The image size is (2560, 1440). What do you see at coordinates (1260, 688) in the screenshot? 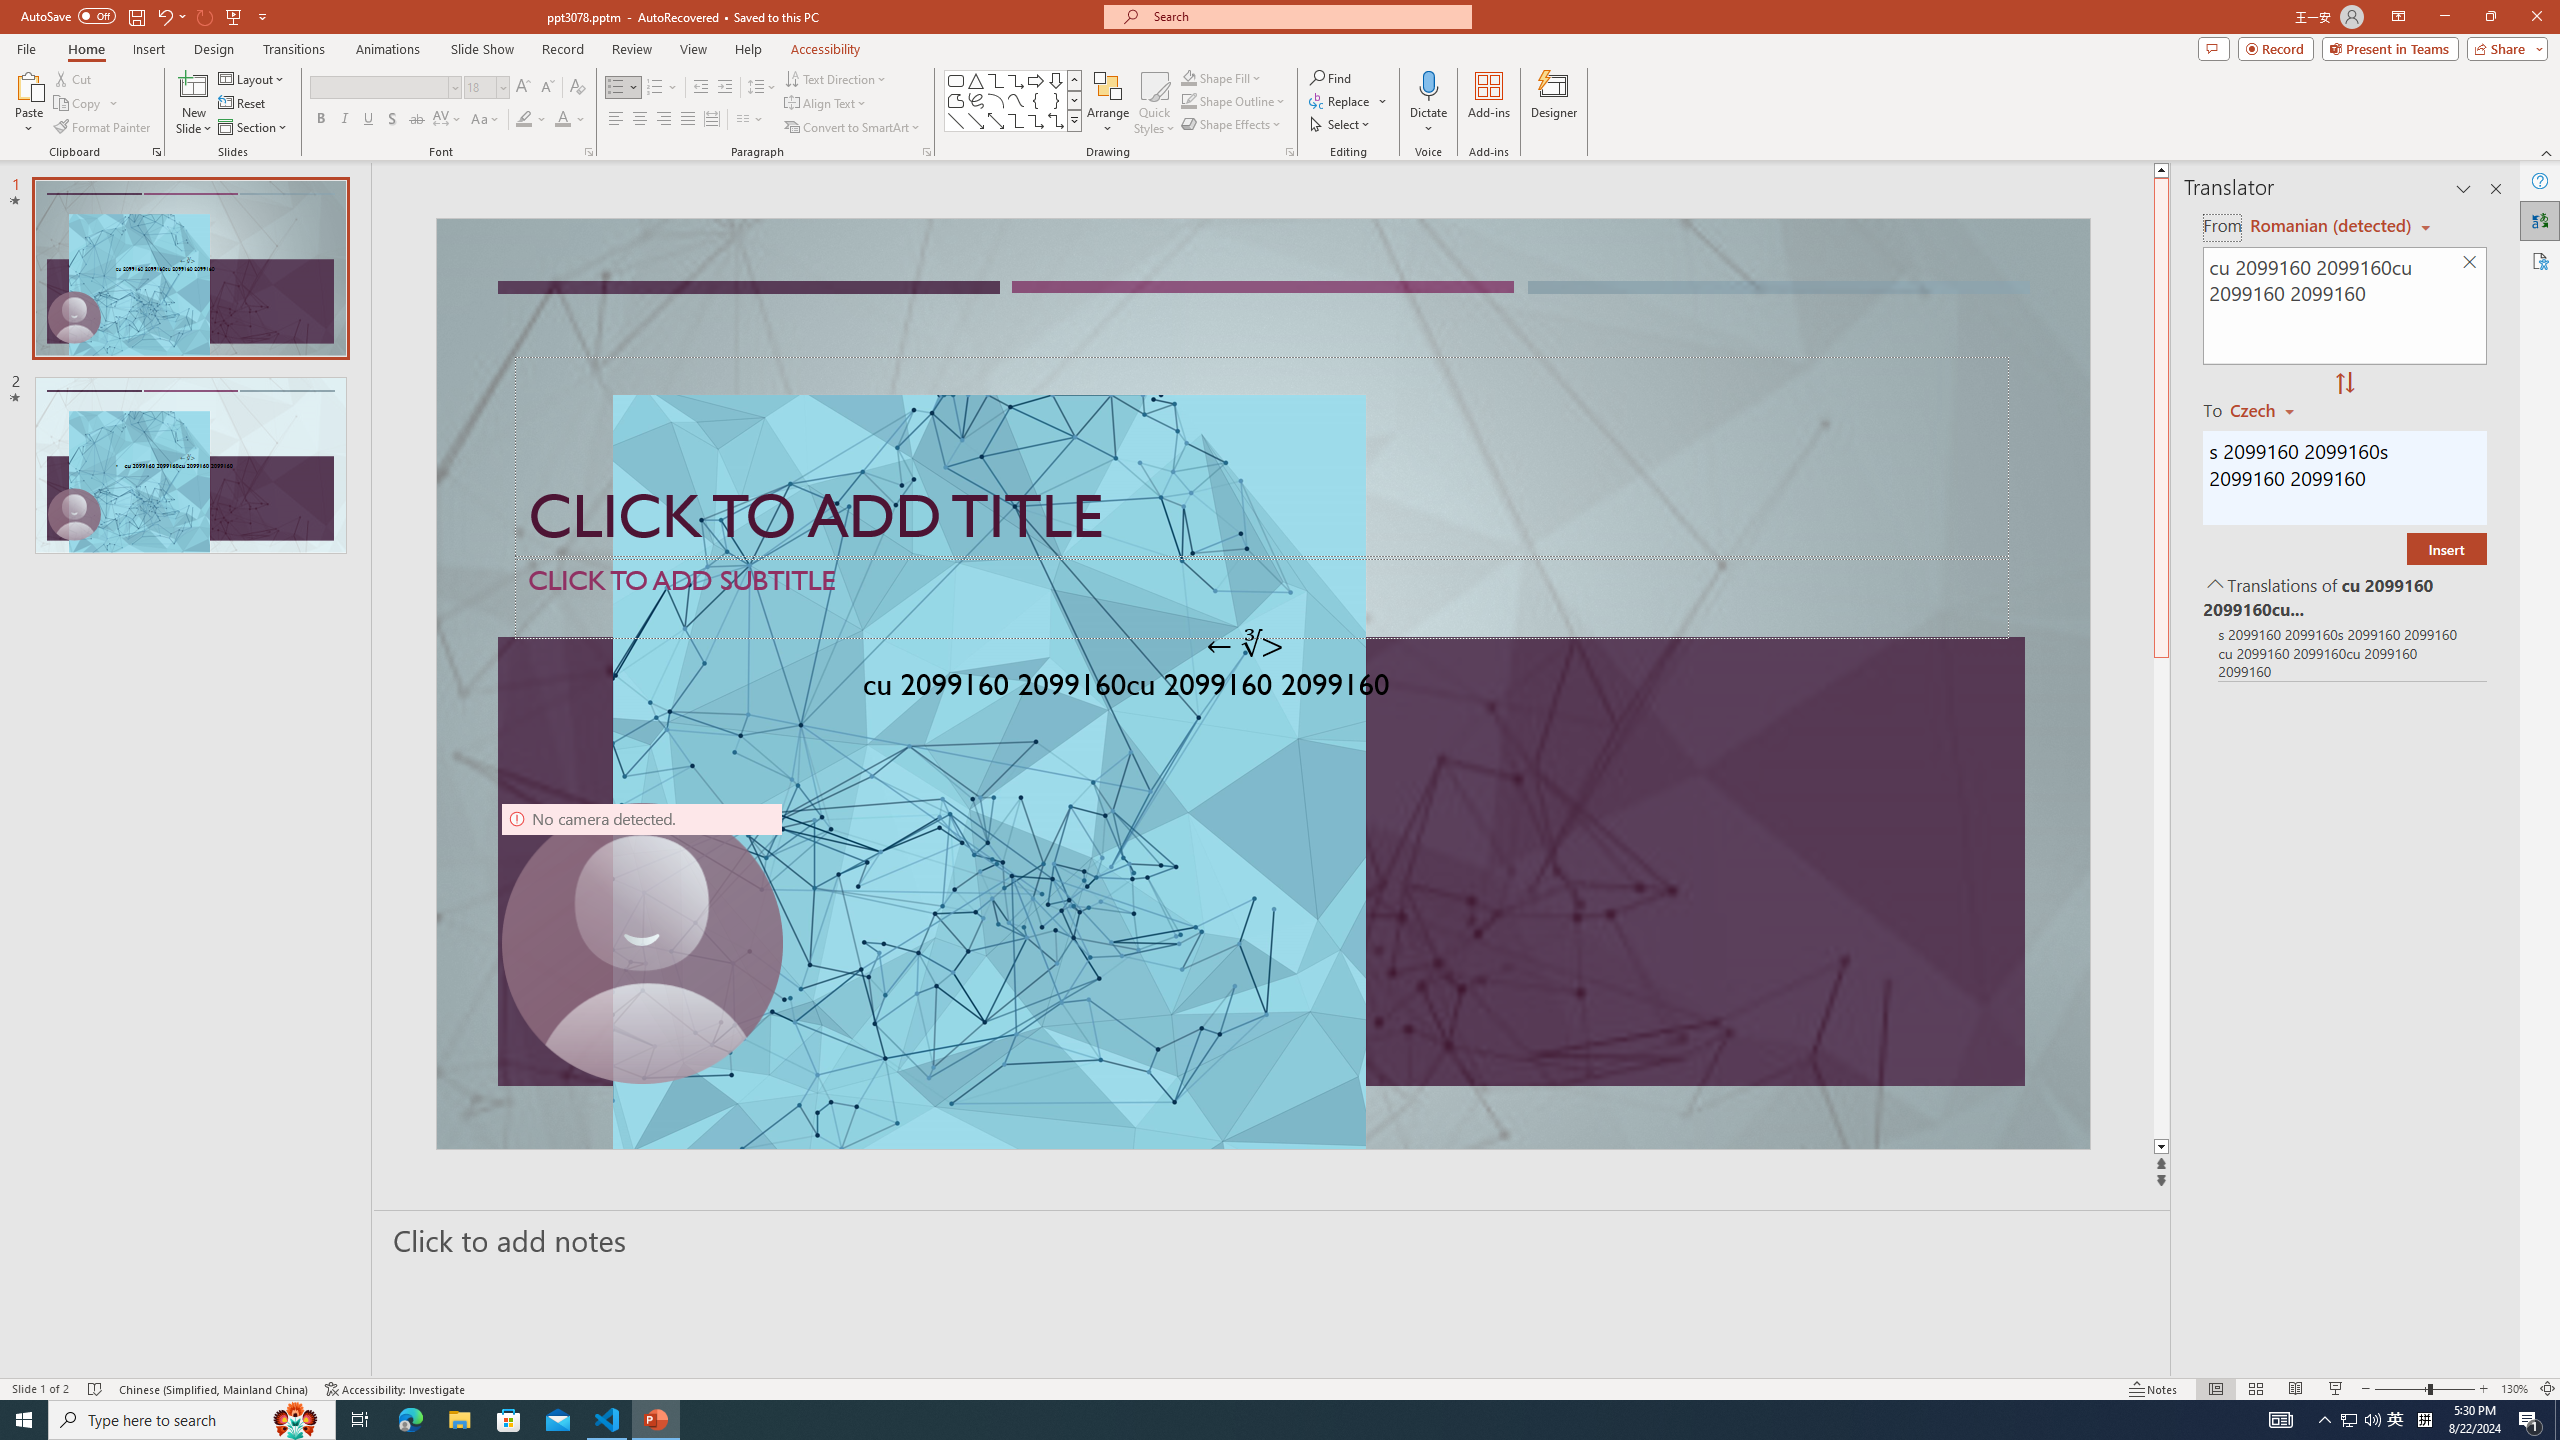
I see `TextBox 61` at bounding box center [1260, 688].